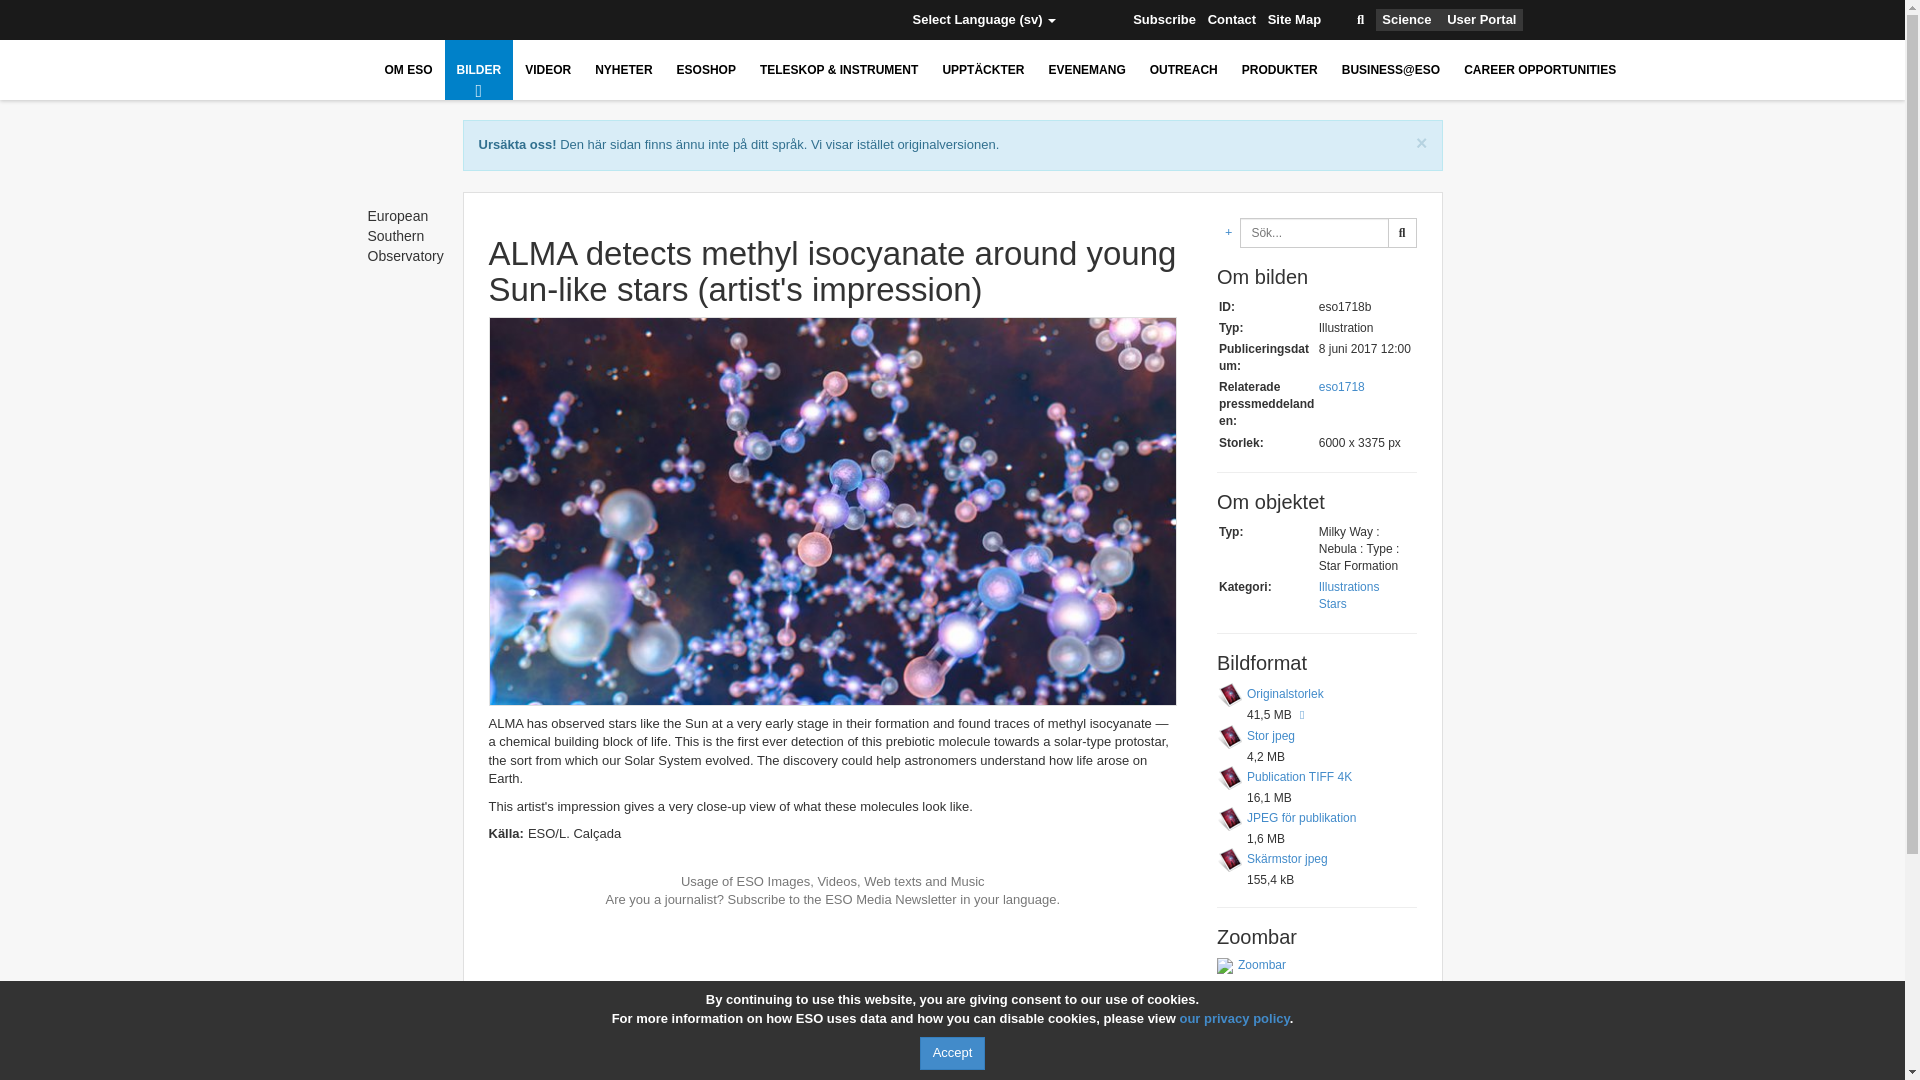 The height and width of the screenshot is (1080, 1920). Describe the element at coordinates (1406, 20) in the screenshot. I see `Science` at that location.